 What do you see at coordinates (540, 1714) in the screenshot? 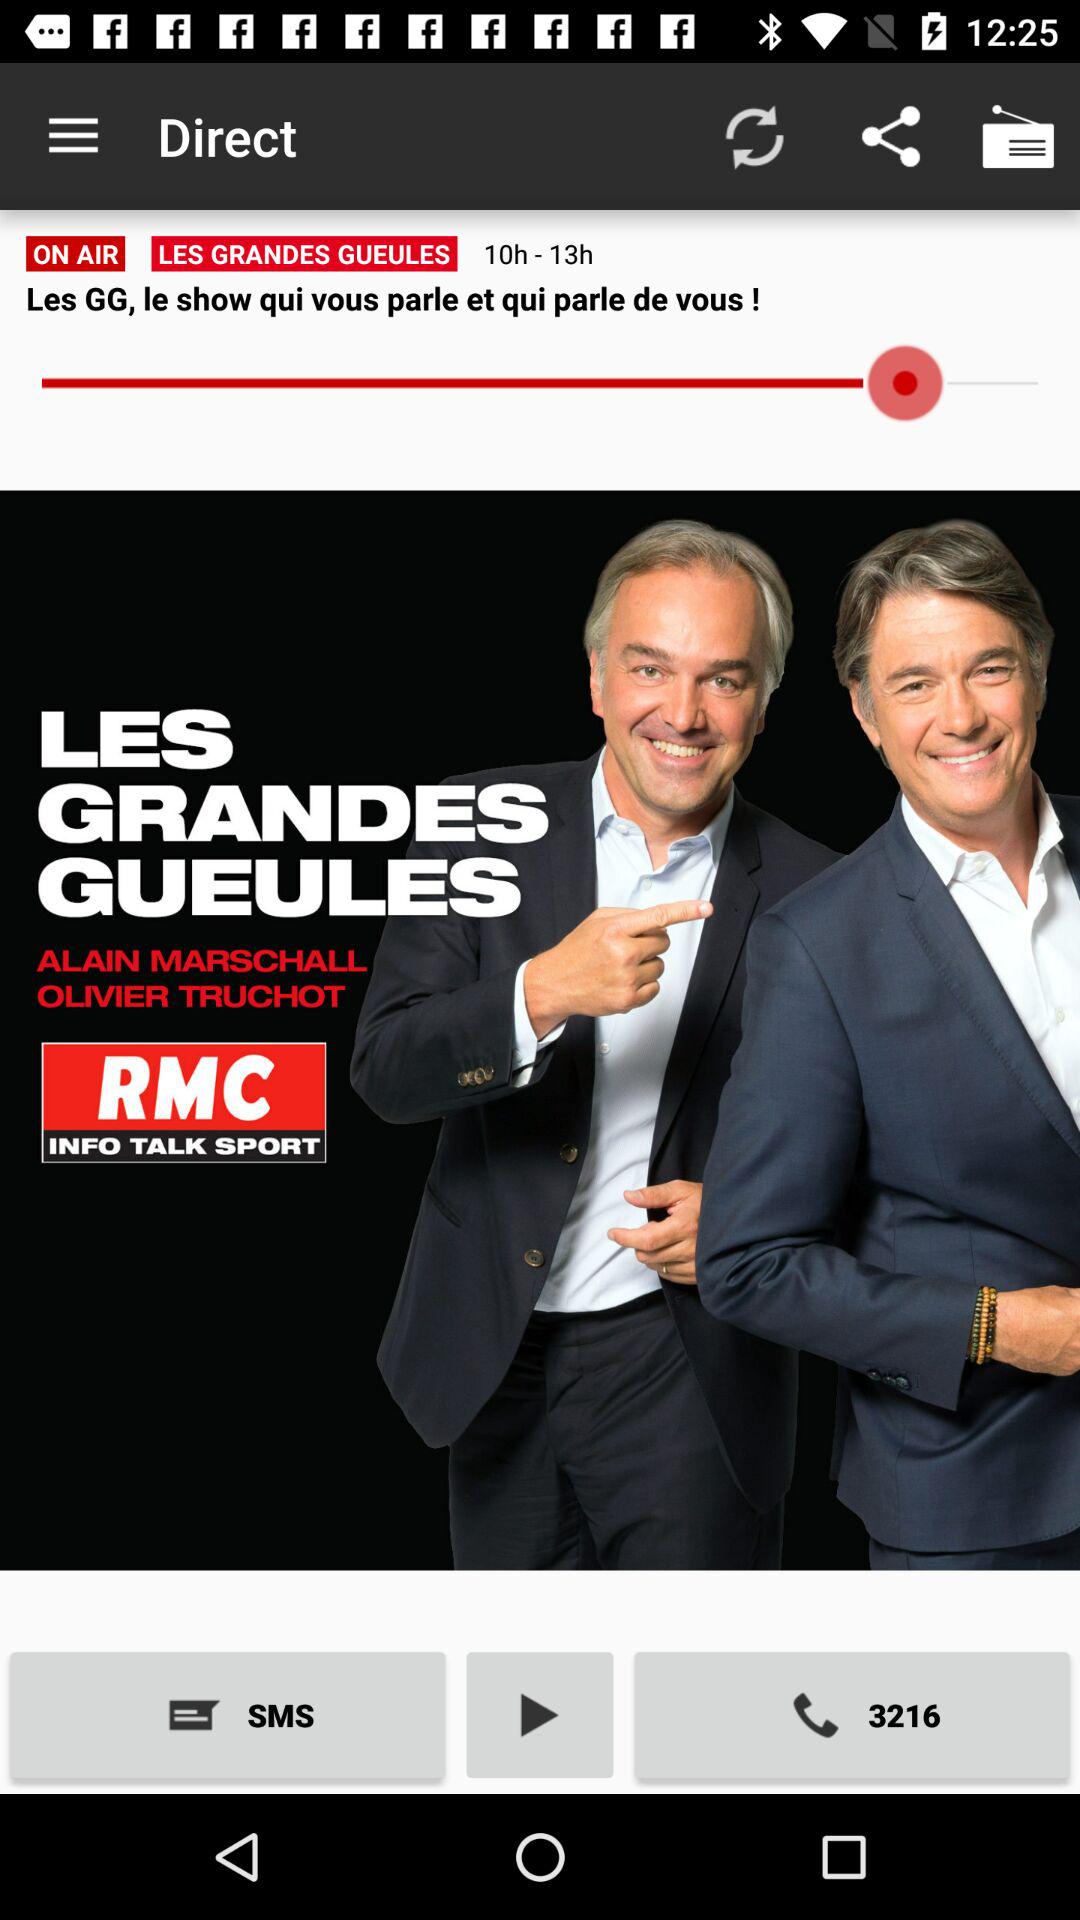
I see `open the item next to the 3216 icon` at bounding box center [540, 1714].